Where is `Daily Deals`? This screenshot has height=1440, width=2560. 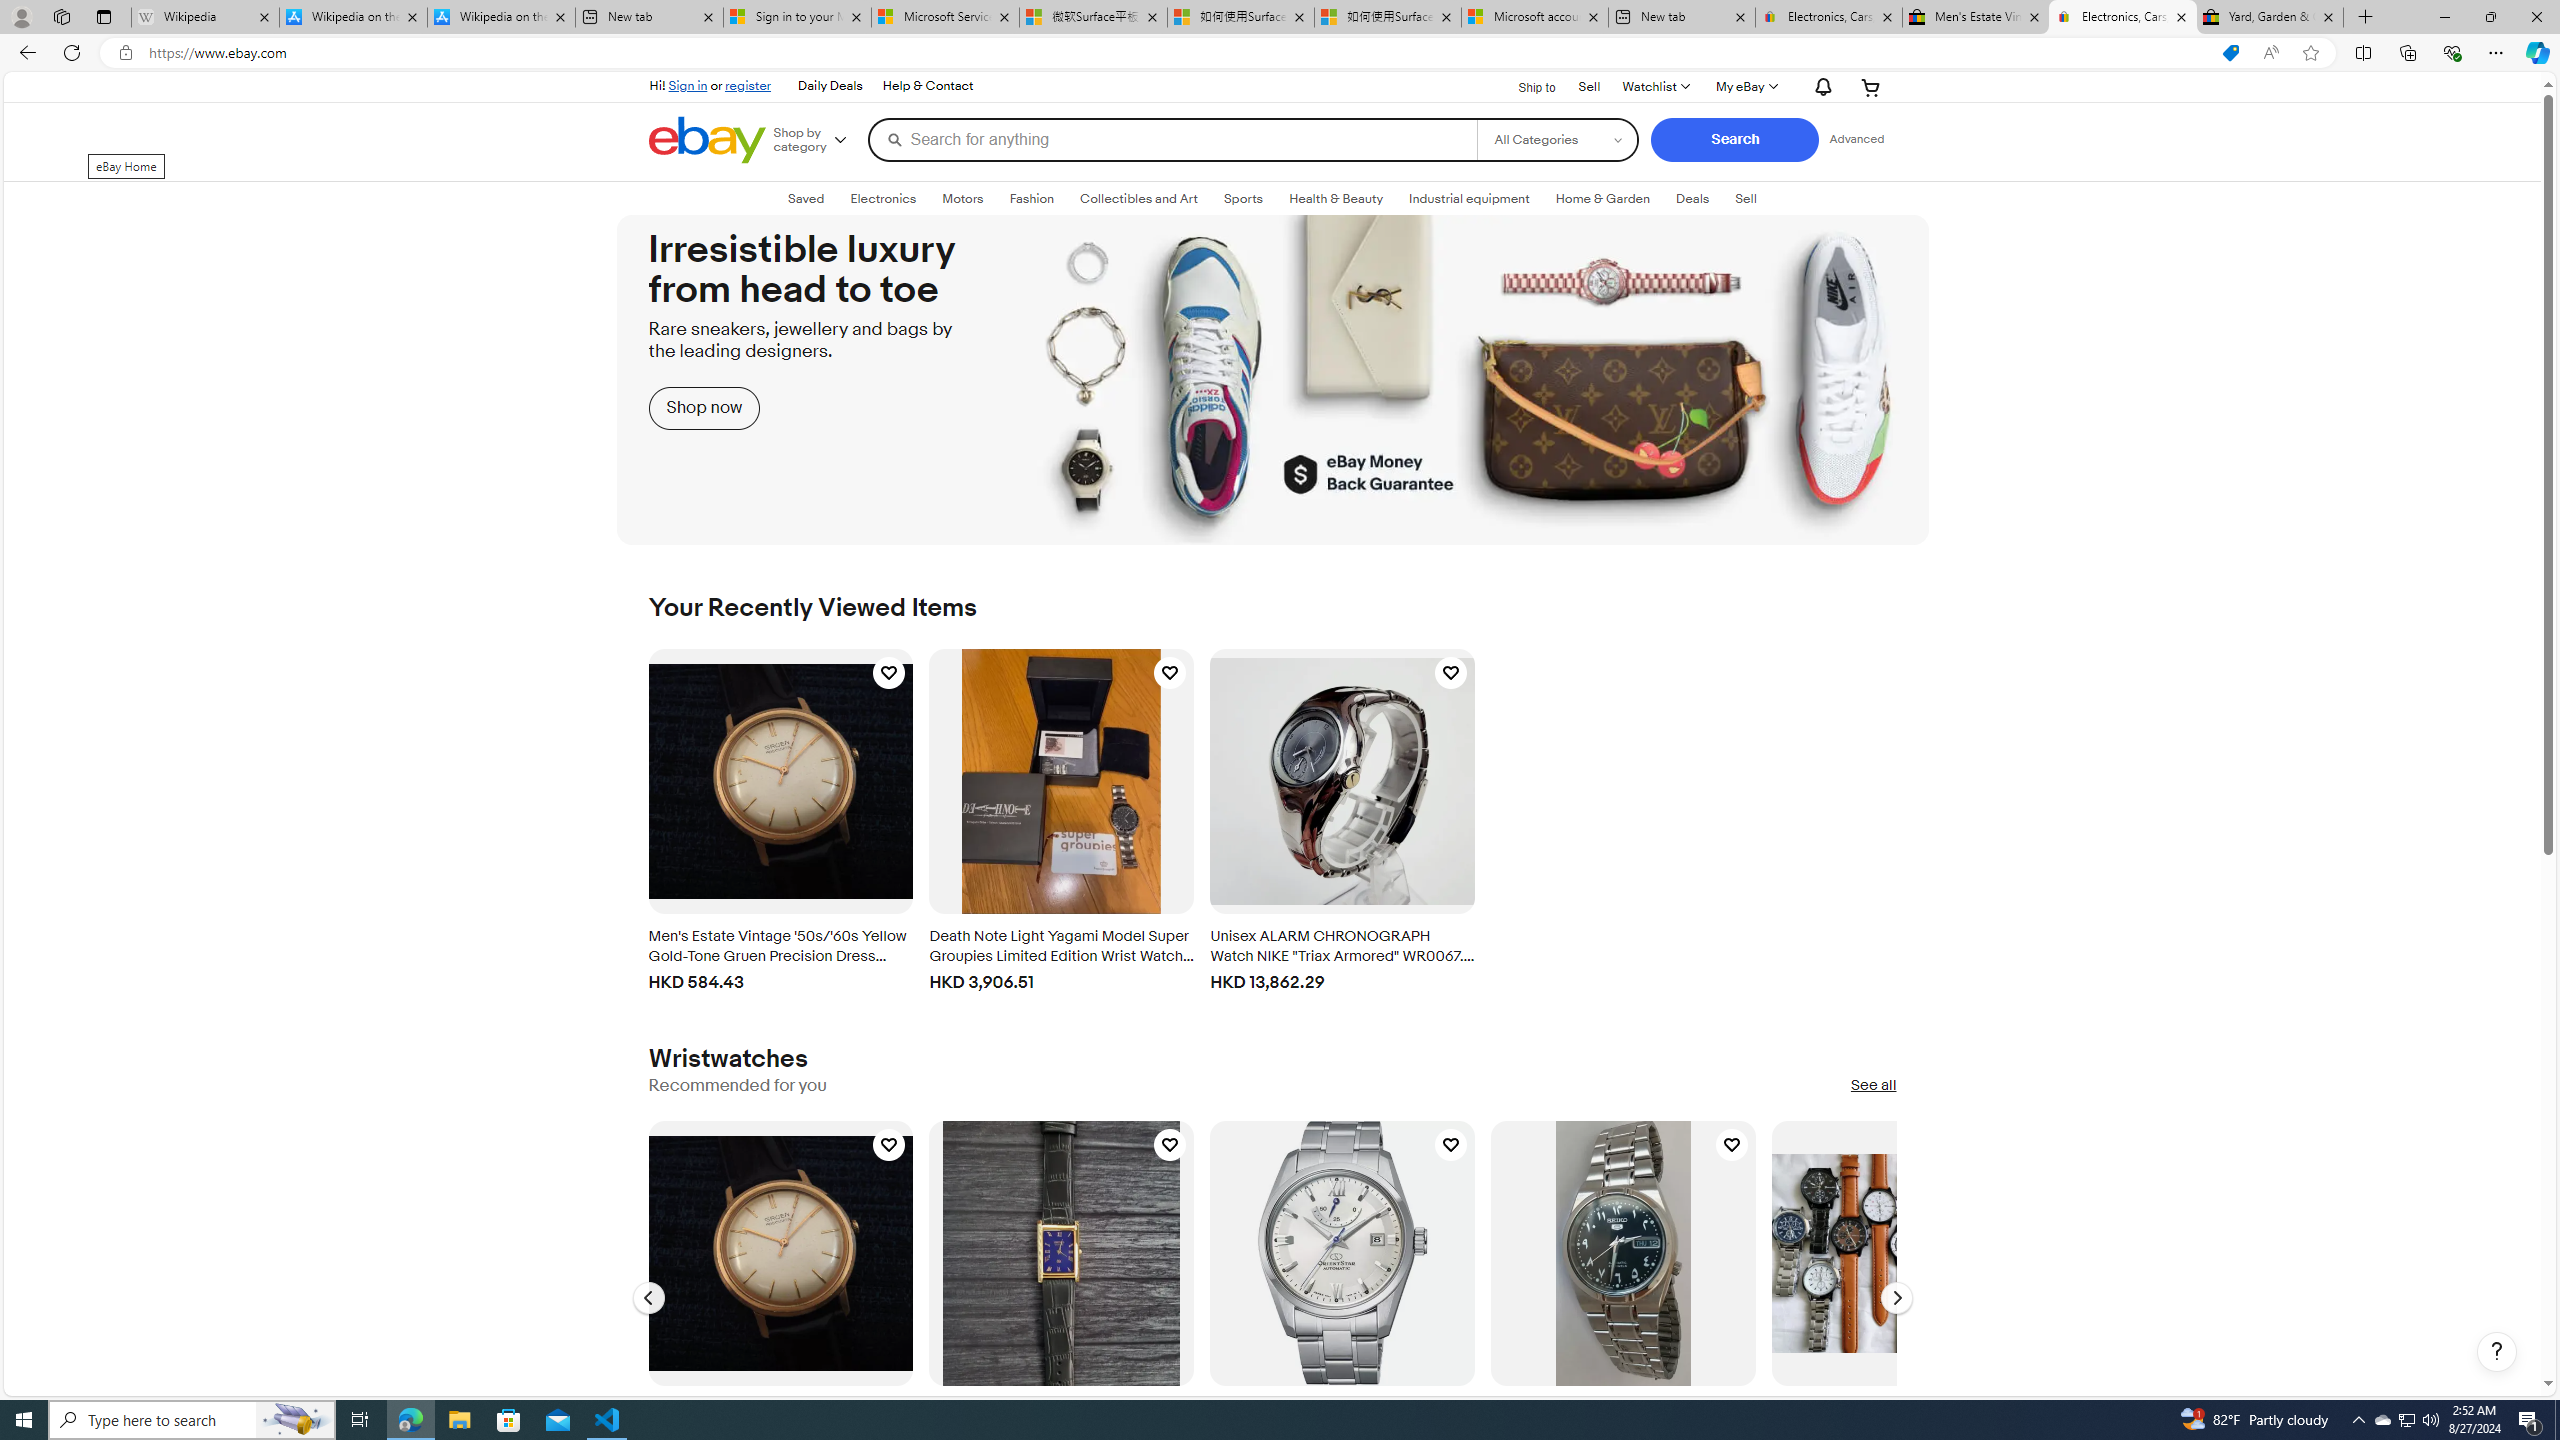
Daily Deals is located at coordinates (828, 86).